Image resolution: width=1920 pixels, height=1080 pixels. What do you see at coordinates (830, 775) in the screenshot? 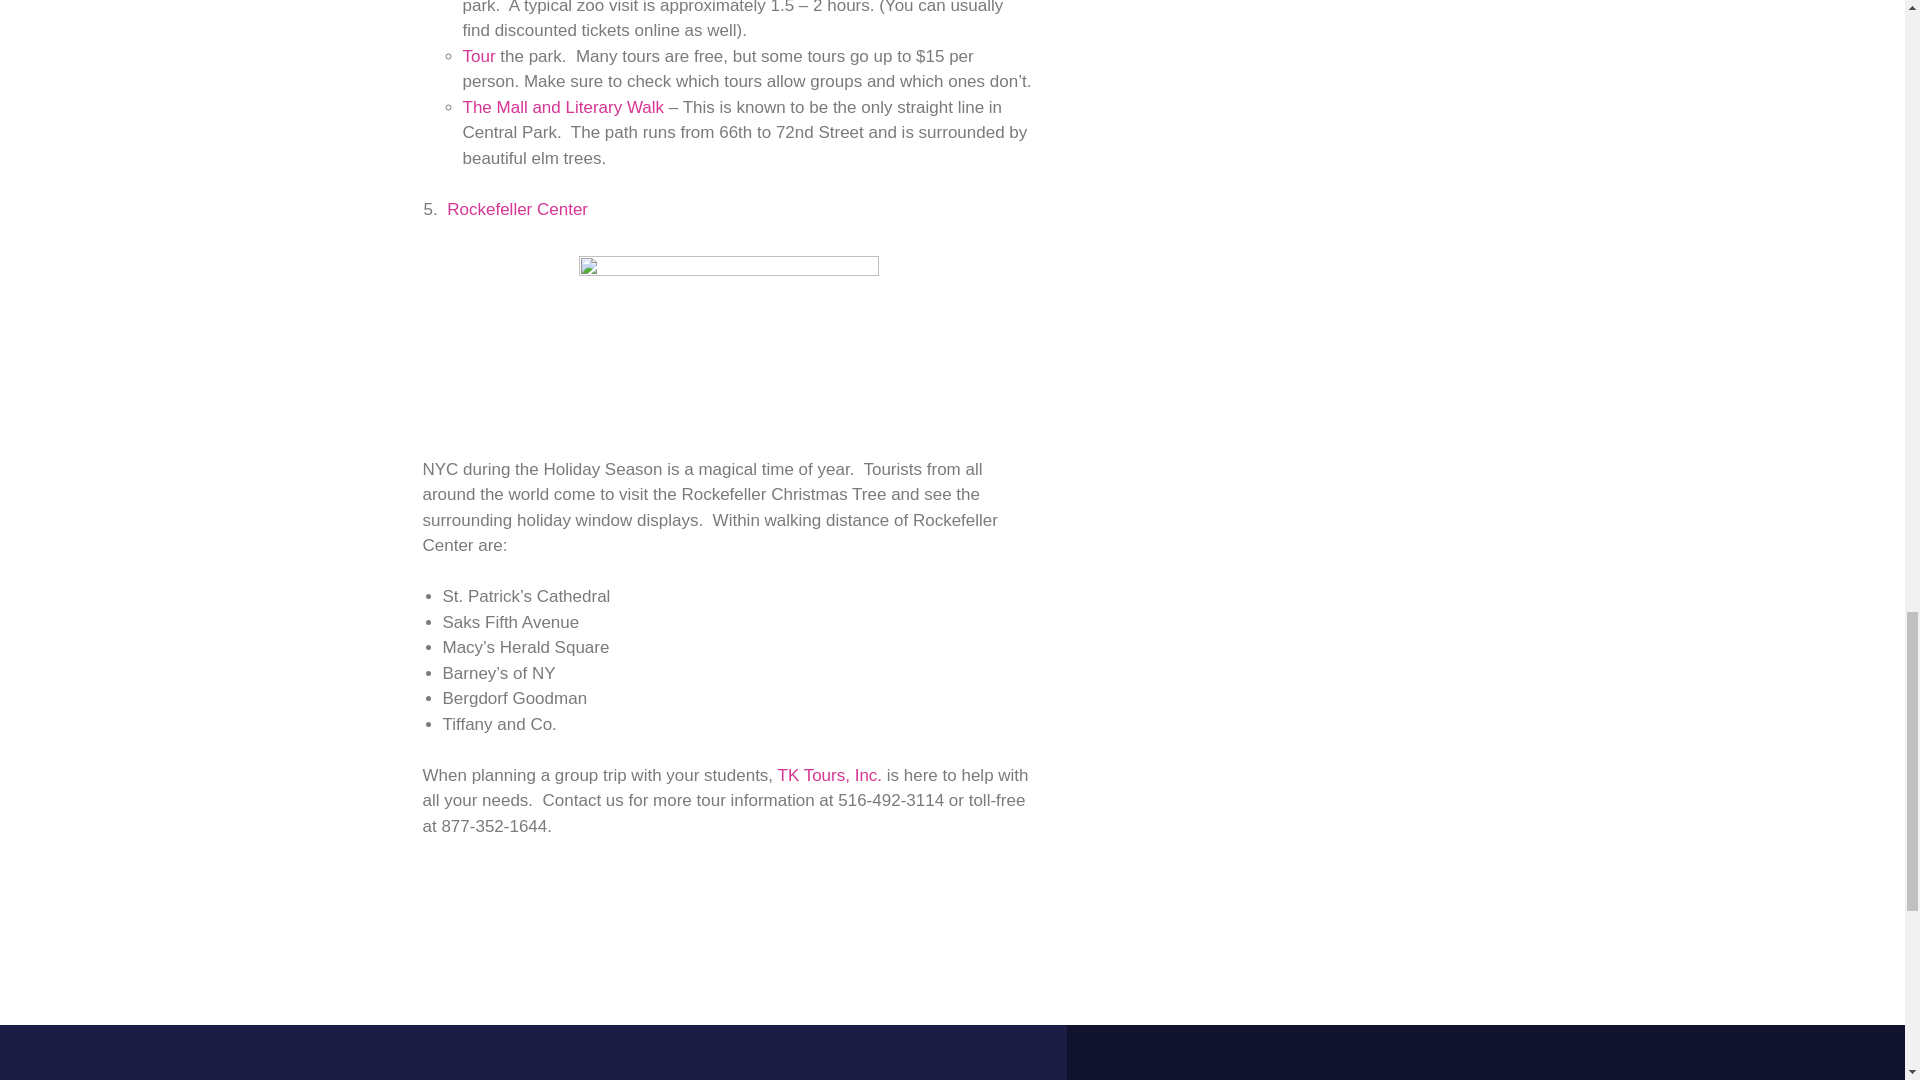
I see `TK Tours, Inc.` at bounding box center [830, 775].